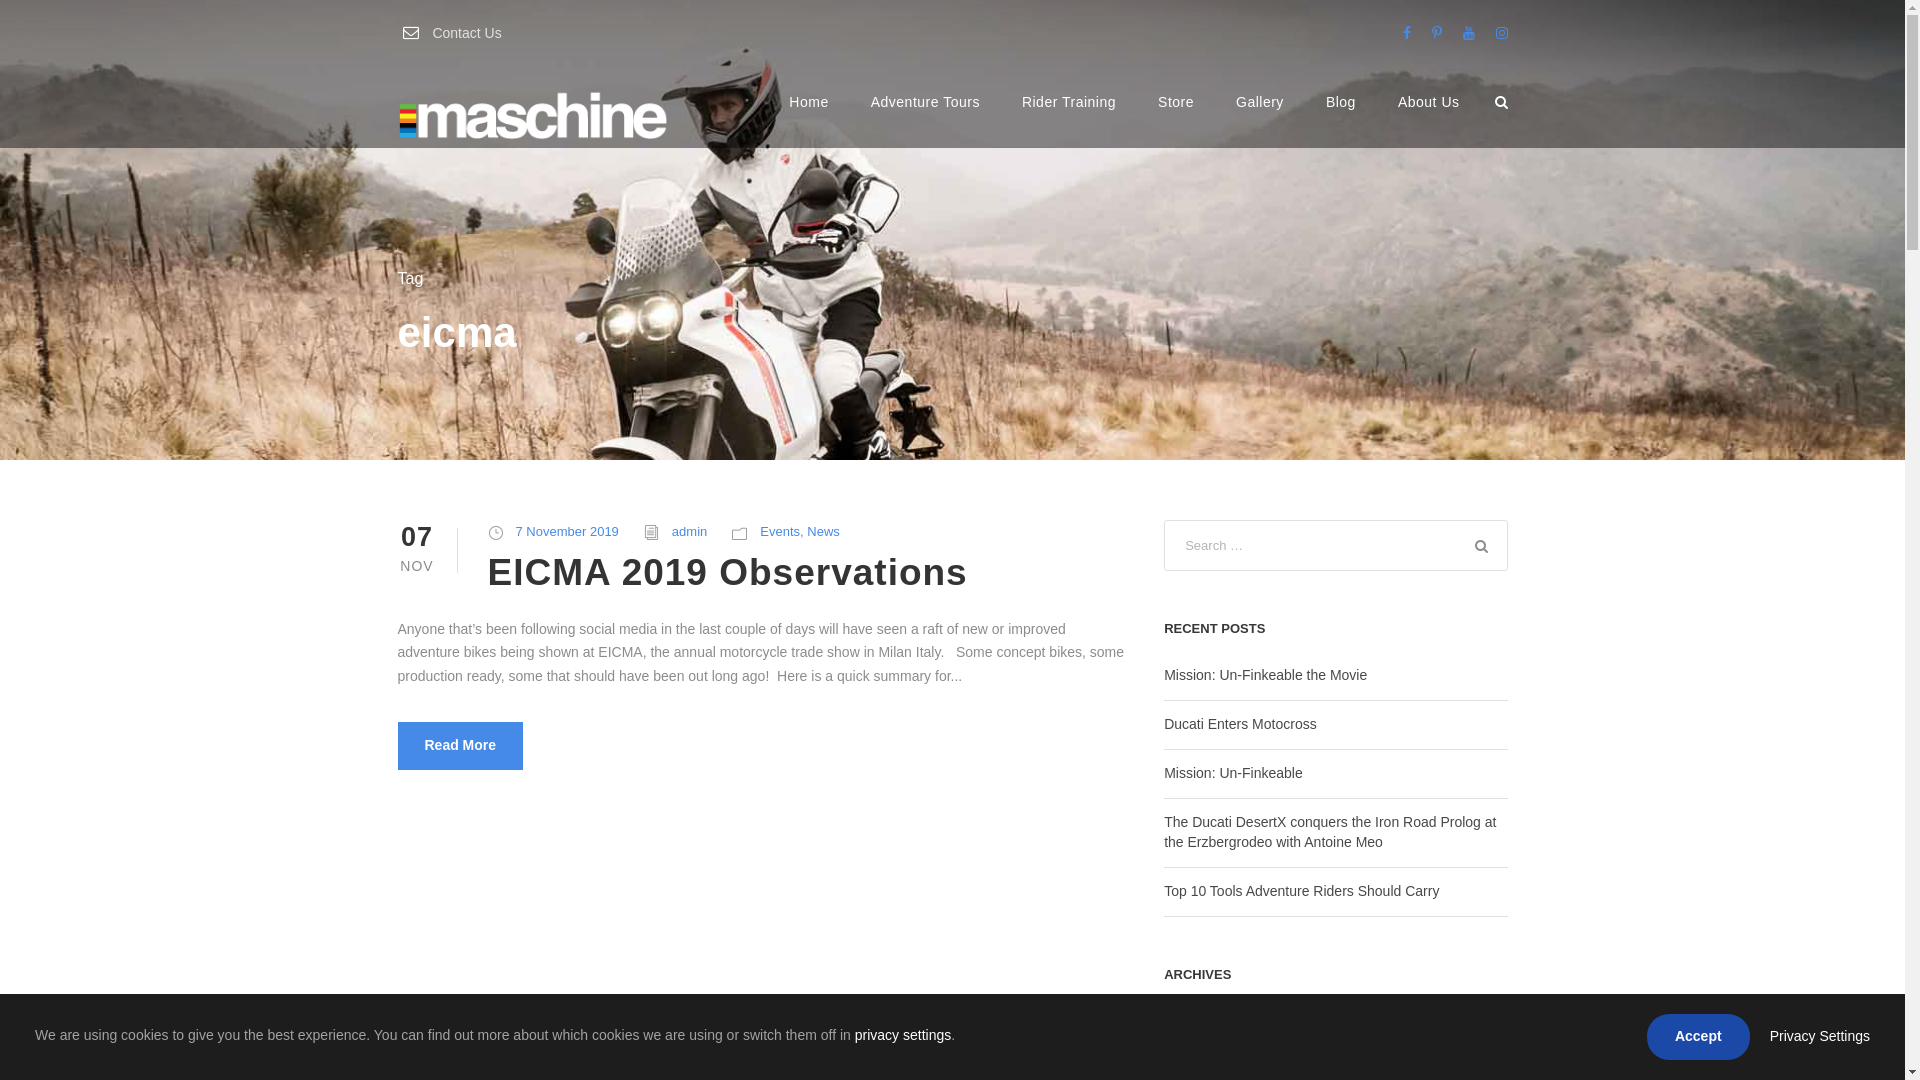 This screenshot has height=1080, width=1920. What do you see at coordinates (1406, 33) in the screenshot?
I see `facebook` at bounding box center [1406, 33].